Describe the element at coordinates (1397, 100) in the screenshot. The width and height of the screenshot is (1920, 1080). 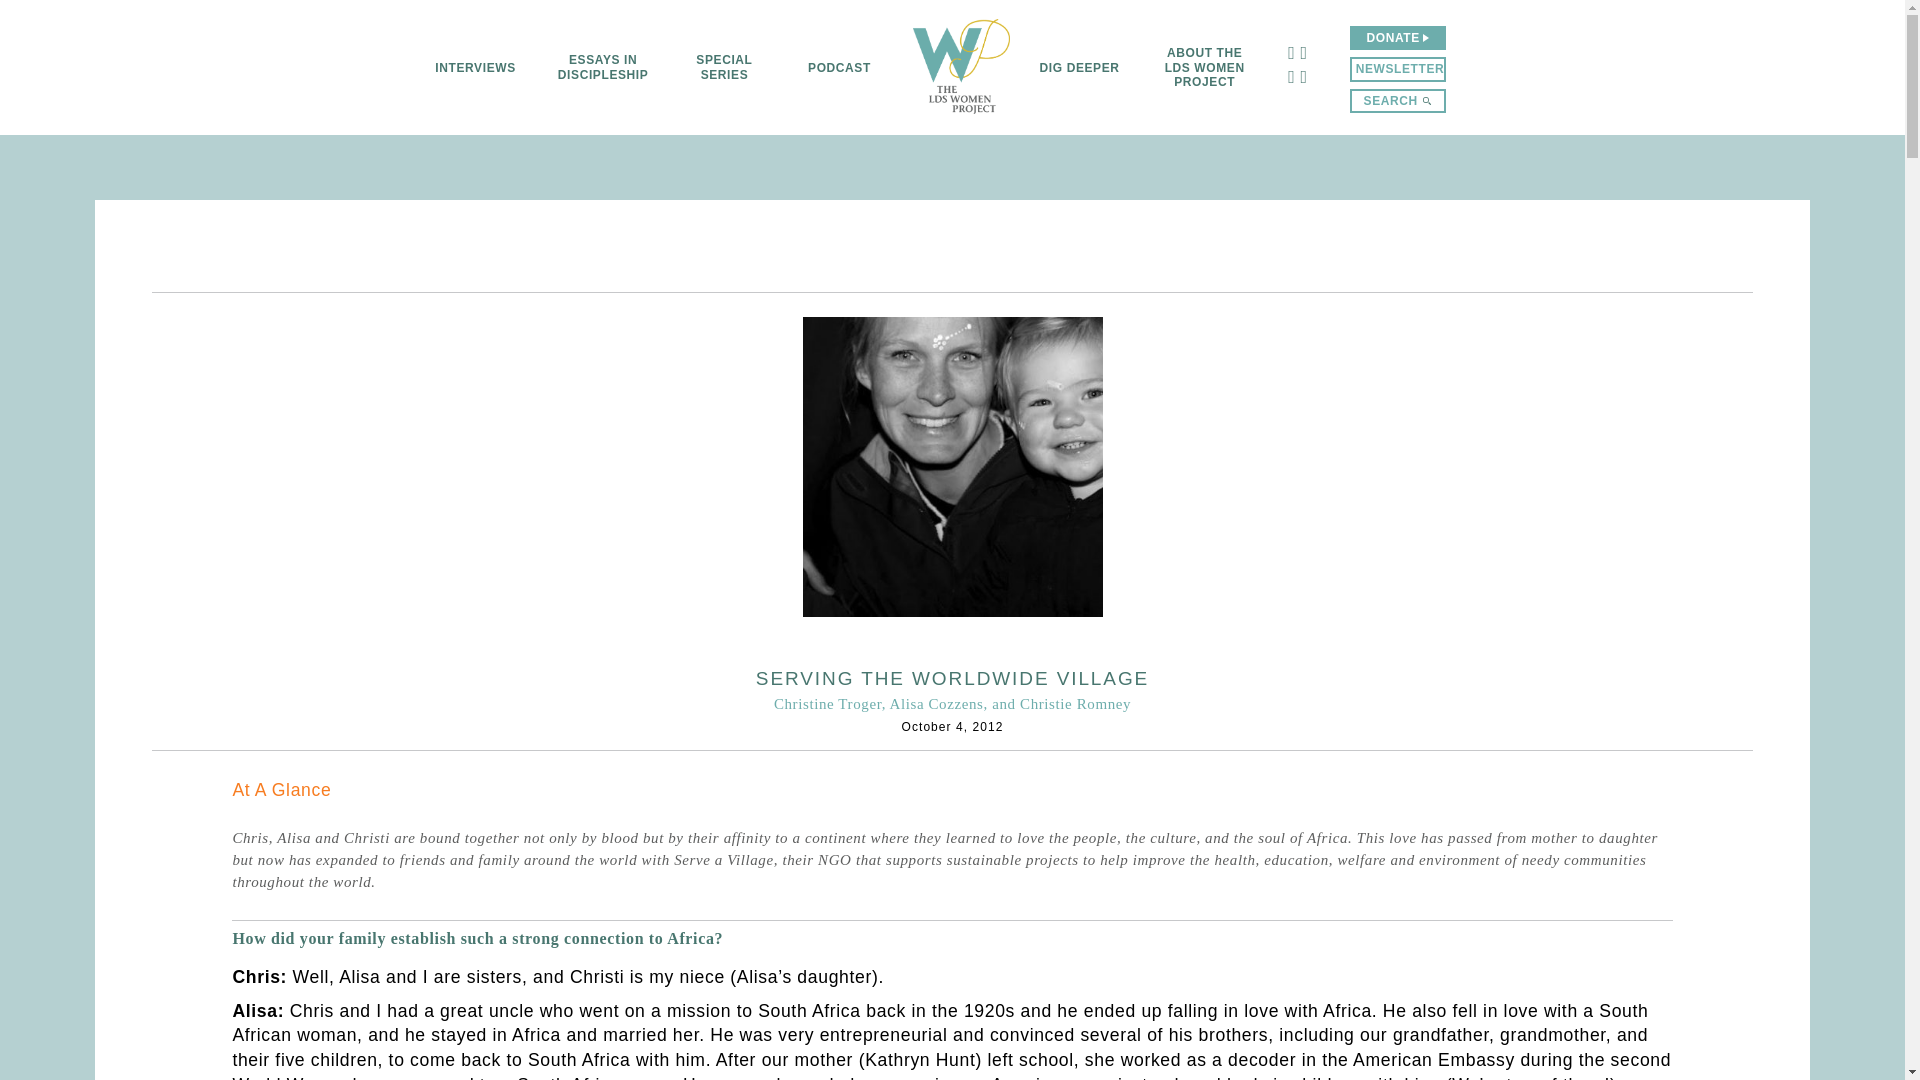
I see `SEARCH` at that location.